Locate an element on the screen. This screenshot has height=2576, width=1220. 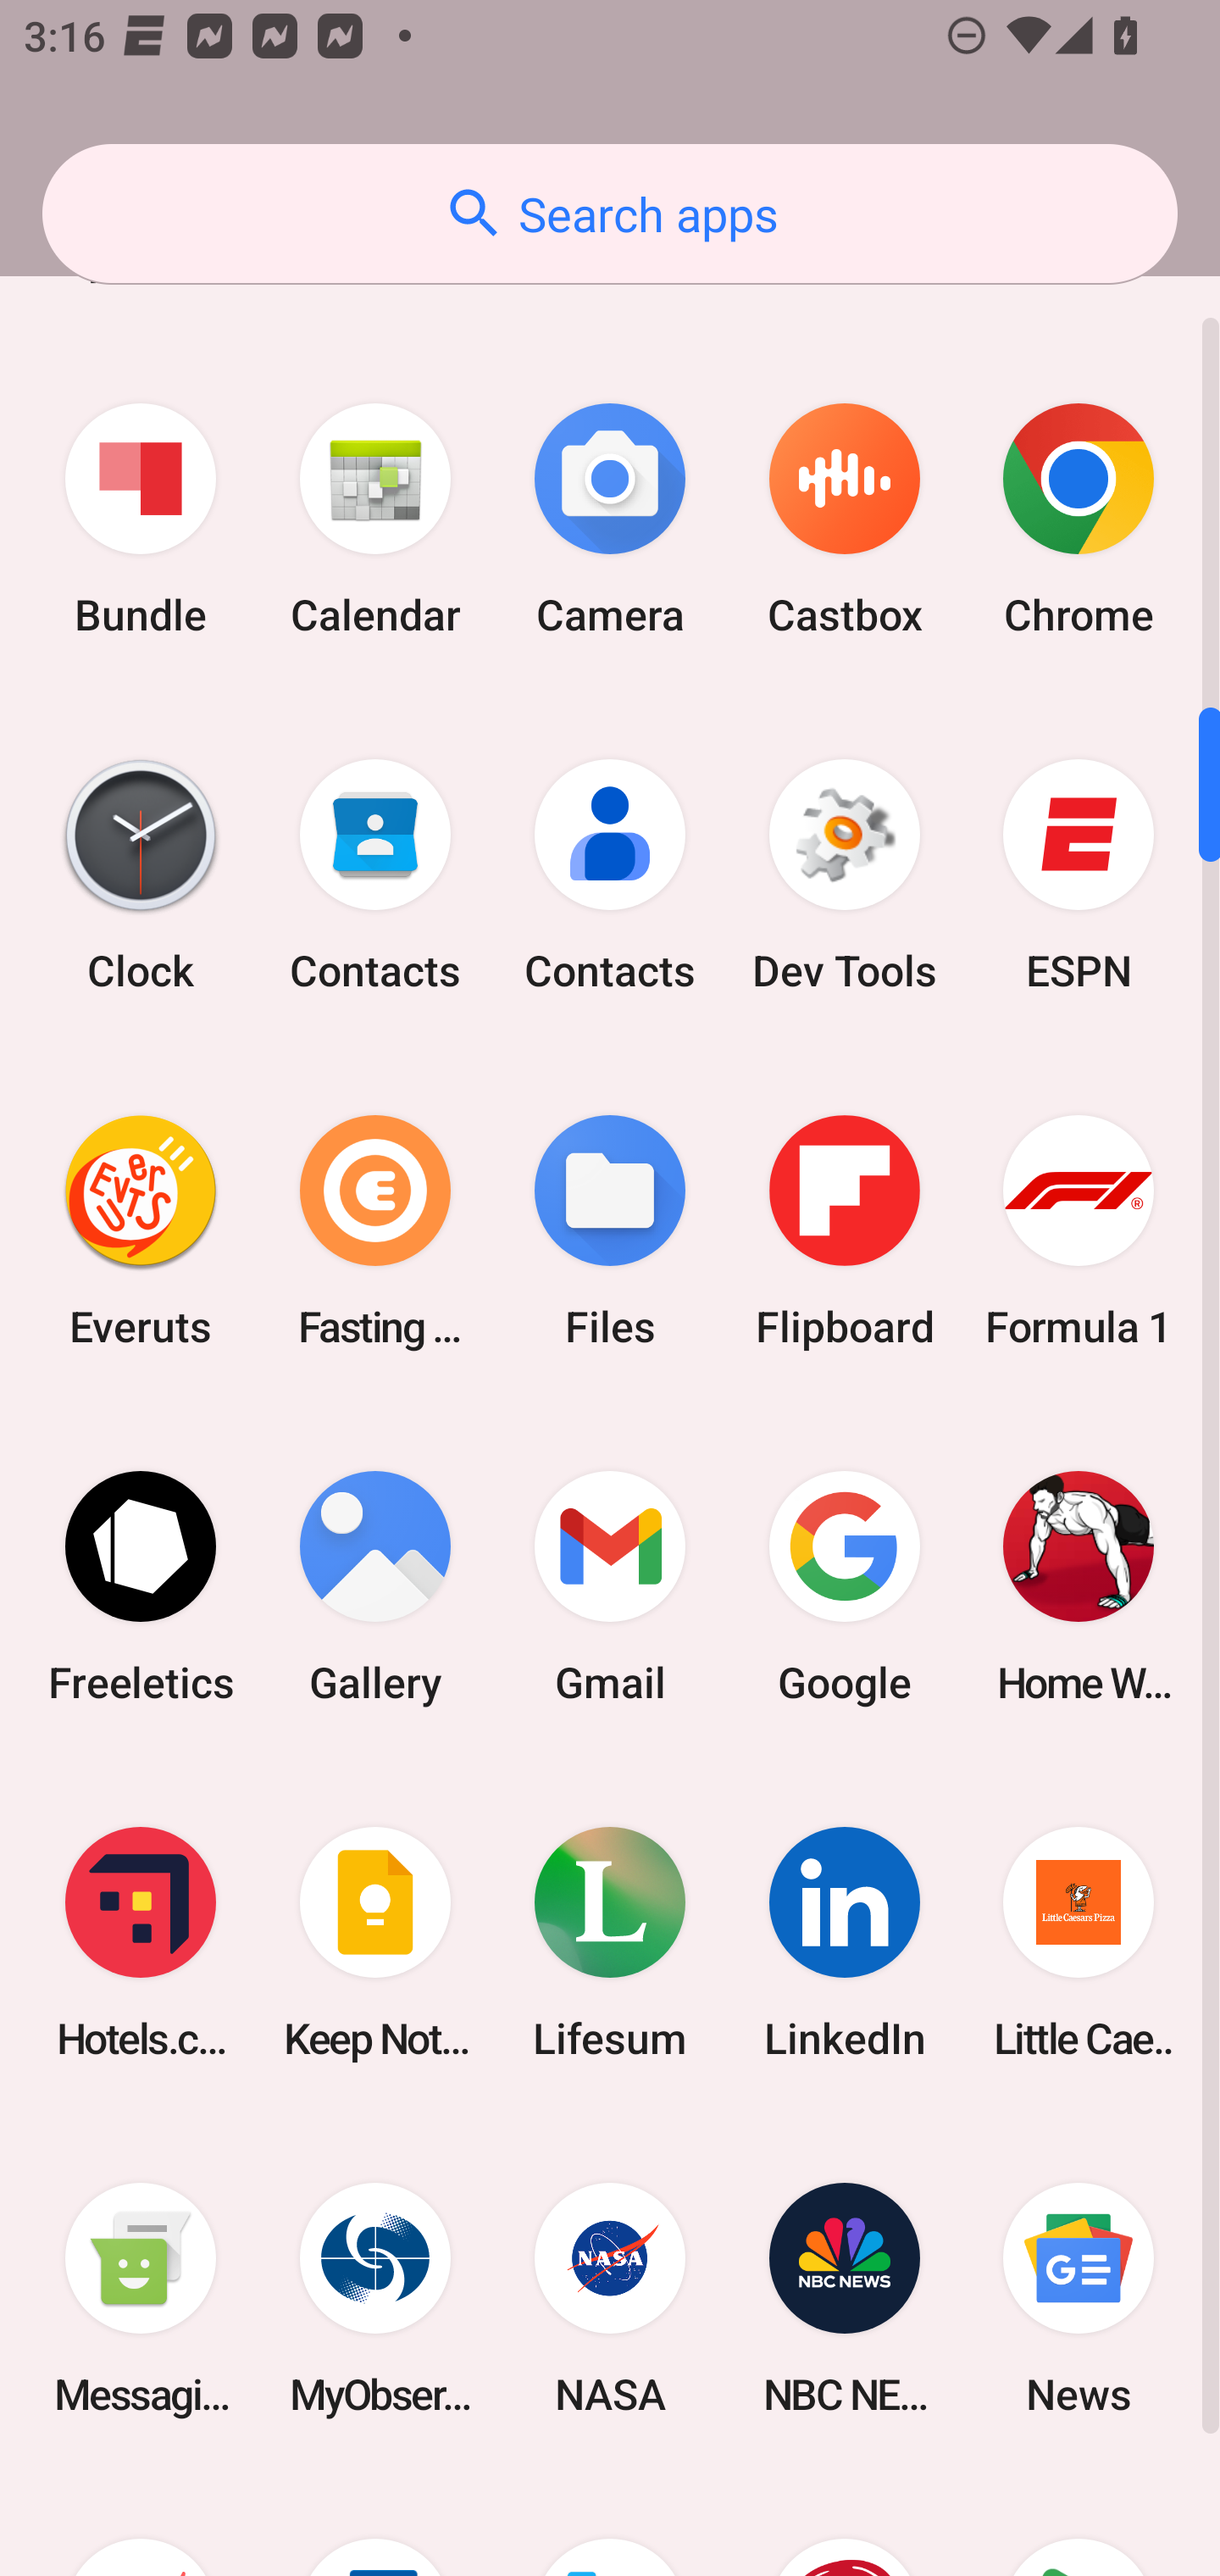
Messaging is located at coordinates (141, 2298).